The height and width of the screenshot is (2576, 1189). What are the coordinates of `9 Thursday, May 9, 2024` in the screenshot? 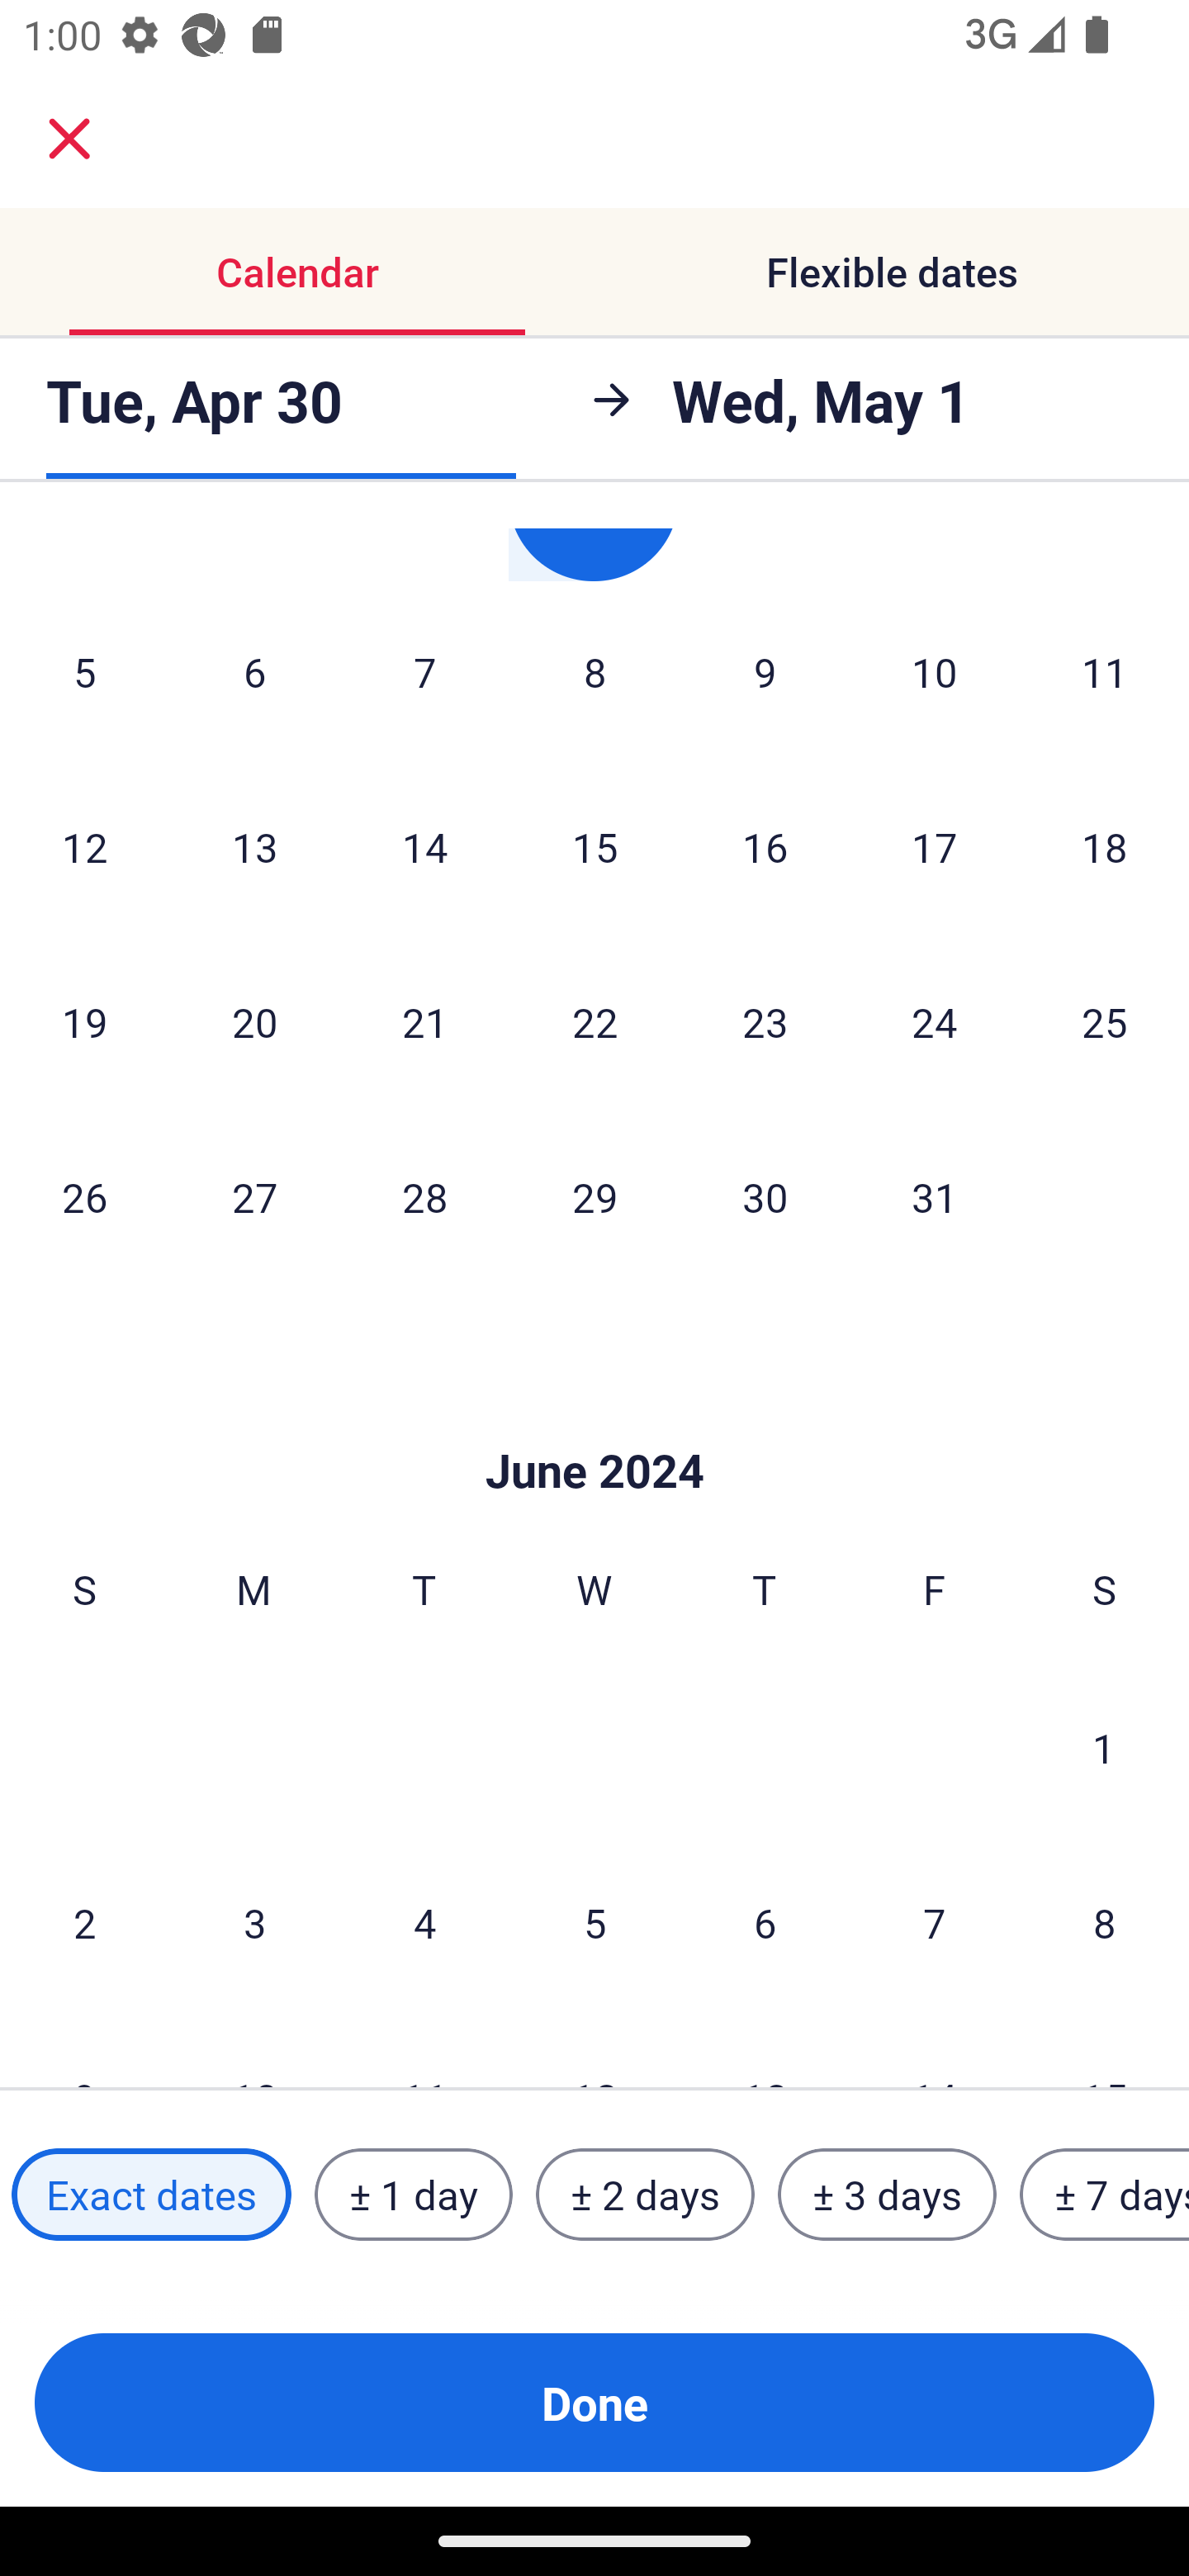 It's located at (765, 672).